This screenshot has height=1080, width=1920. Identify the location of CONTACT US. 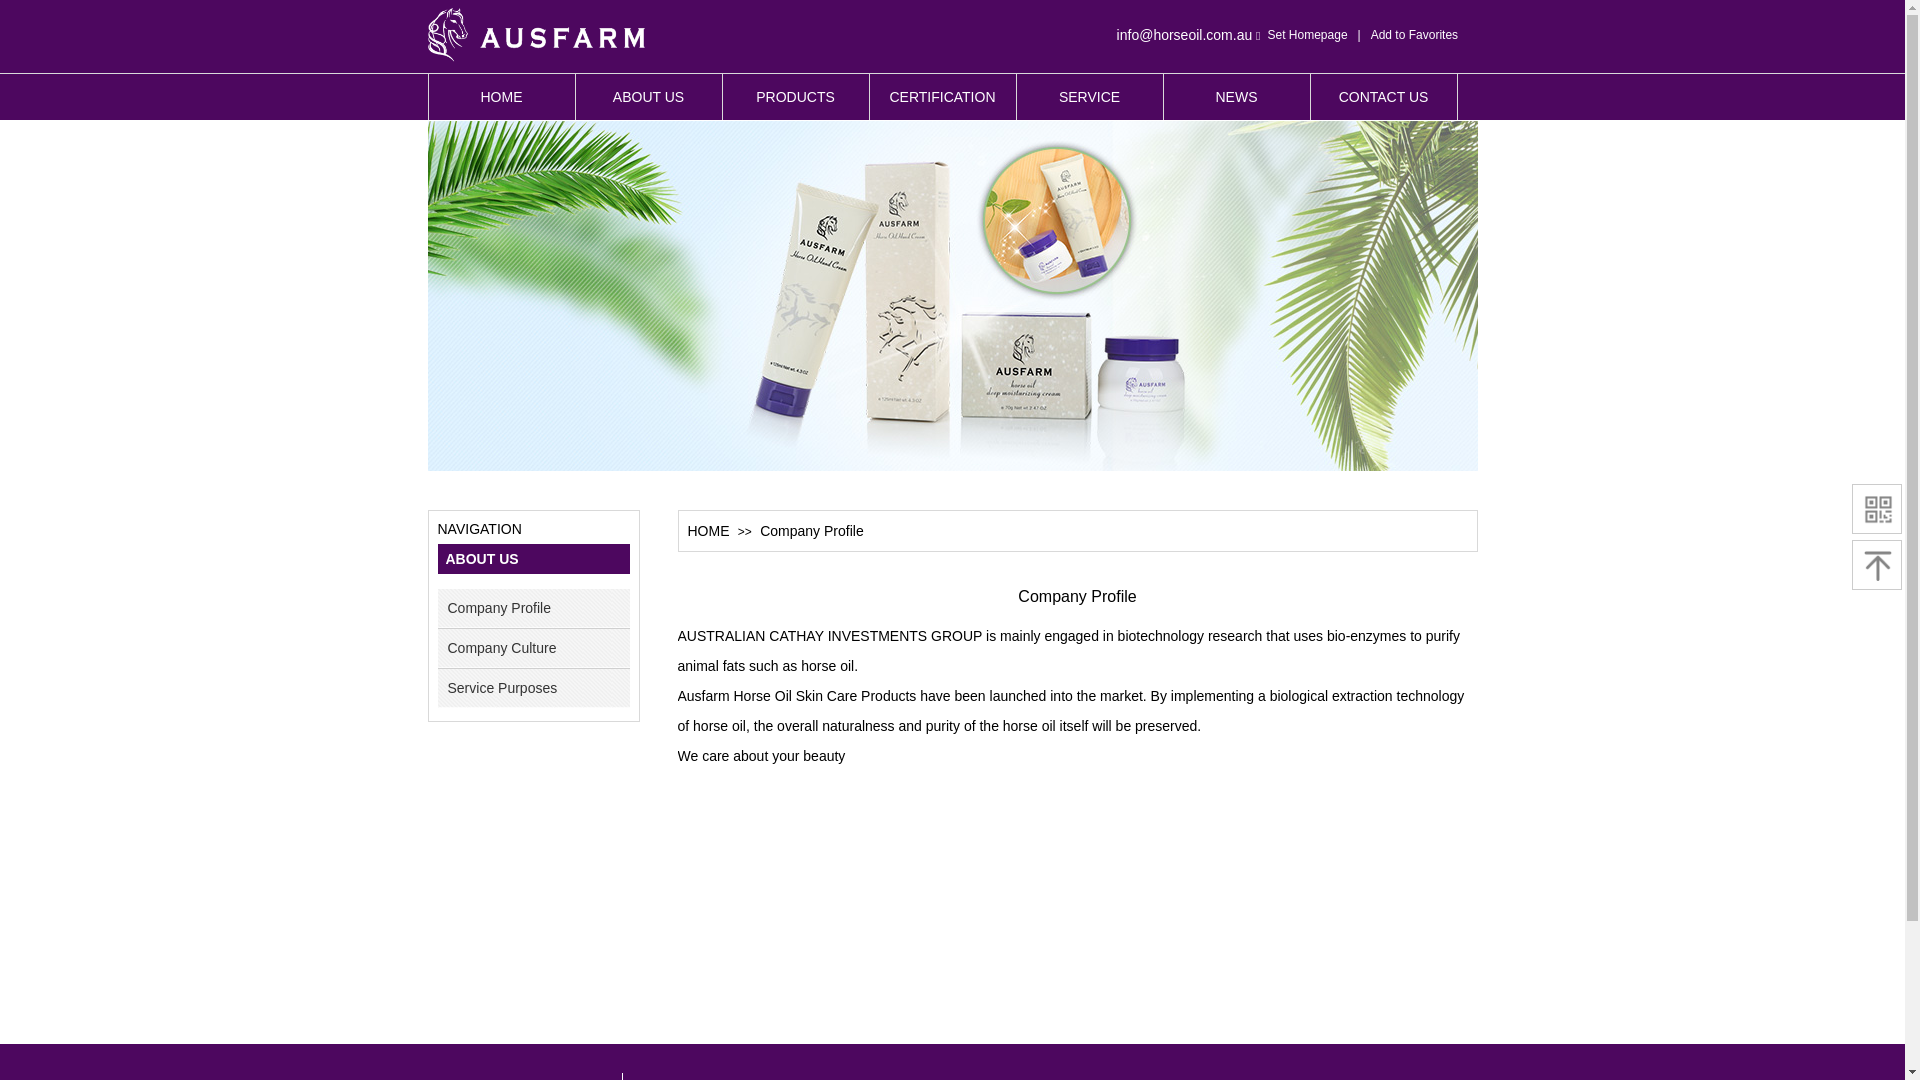
(1383, 97).